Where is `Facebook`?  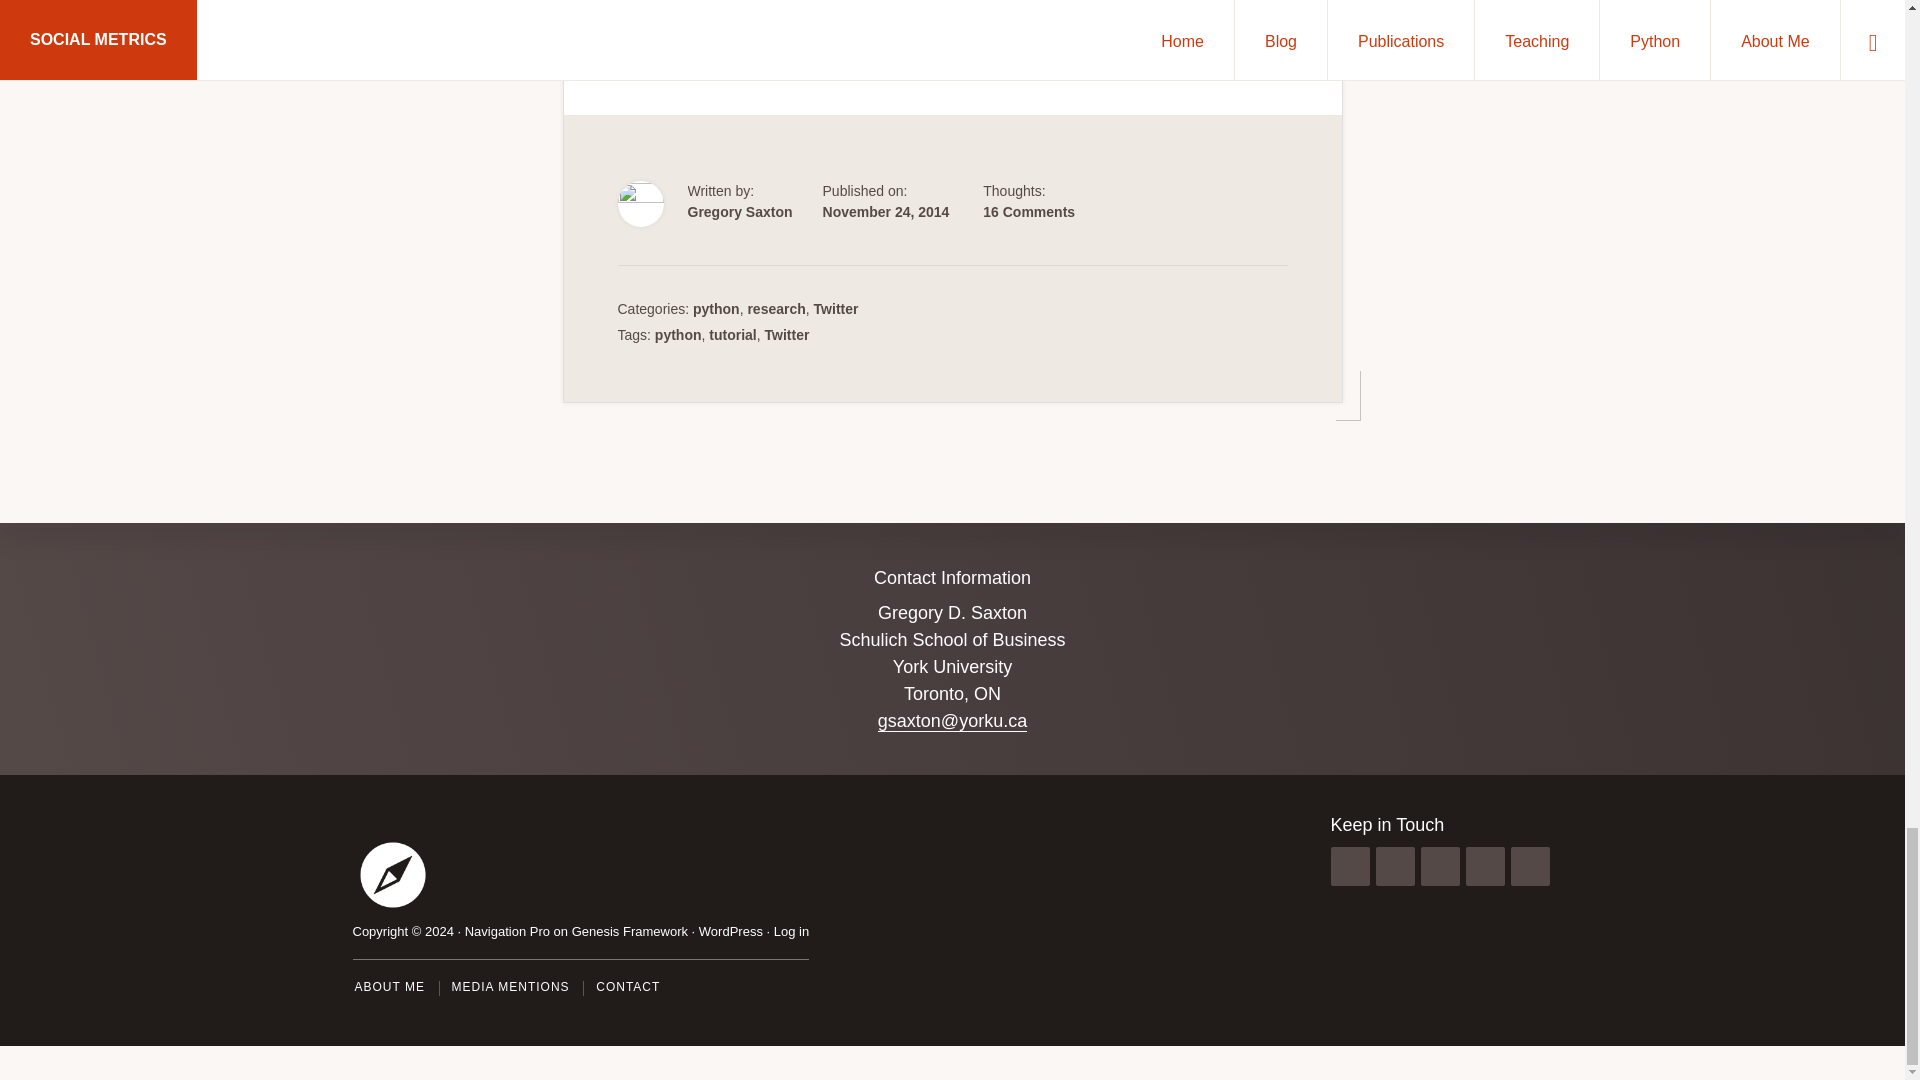
Facebook is located at coordinates (714, 14).